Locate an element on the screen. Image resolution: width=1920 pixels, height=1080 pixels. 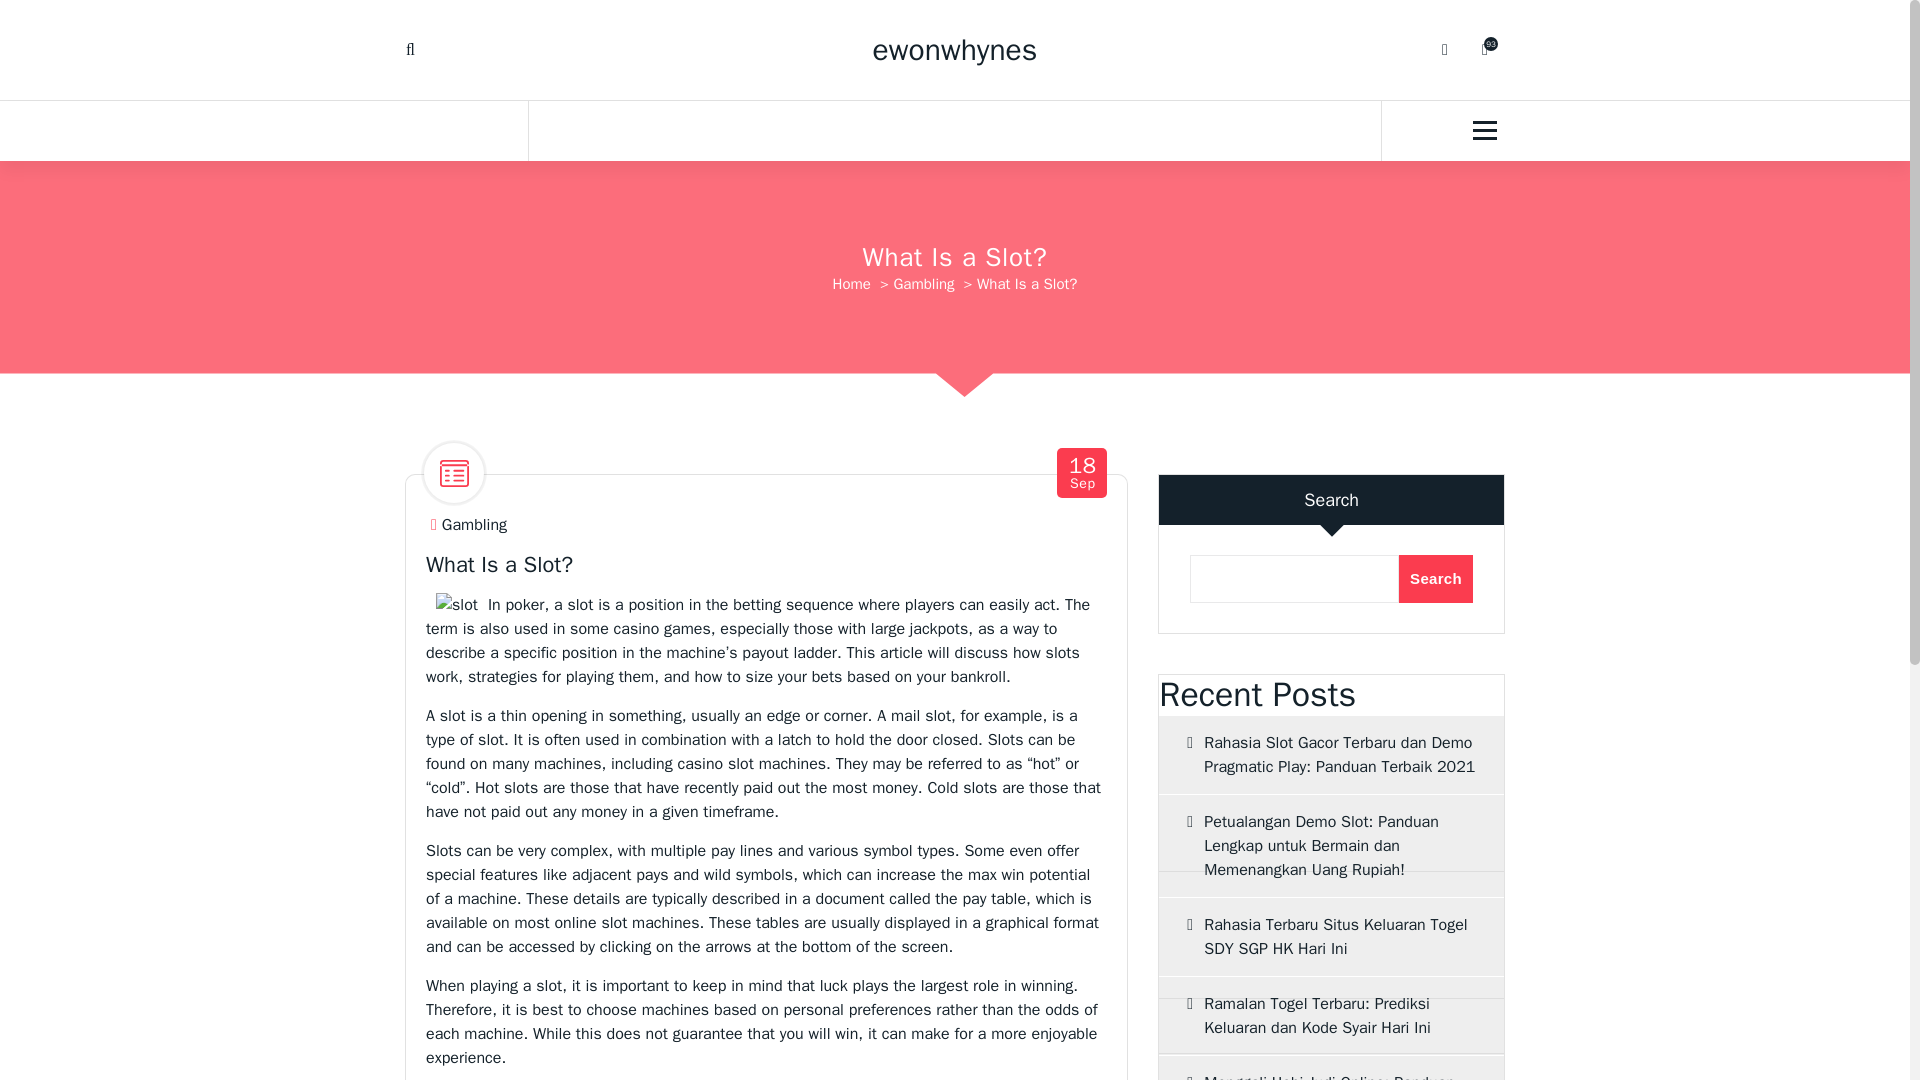
938 is located at coordinates (923, 284).